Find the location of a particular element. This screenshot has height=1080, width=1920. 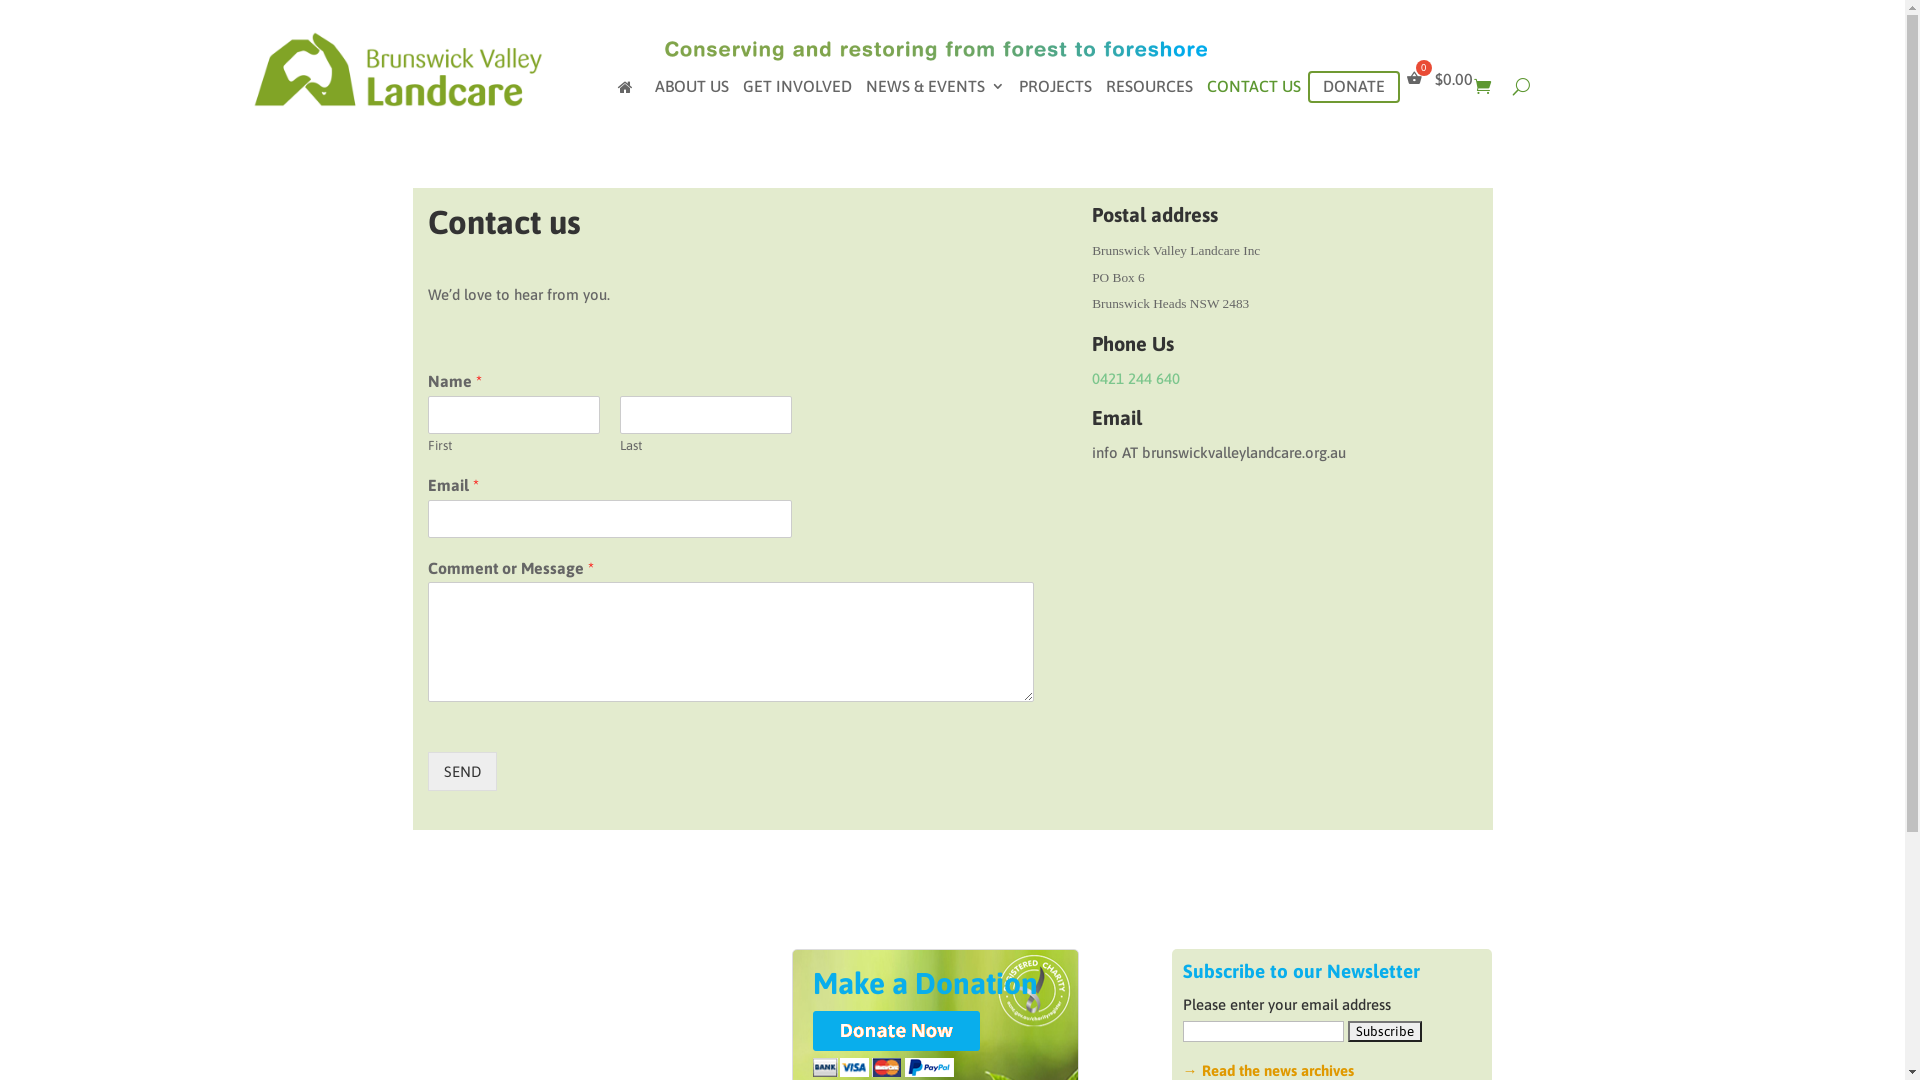

RESOURCES is located at coordinates (1150, 90).